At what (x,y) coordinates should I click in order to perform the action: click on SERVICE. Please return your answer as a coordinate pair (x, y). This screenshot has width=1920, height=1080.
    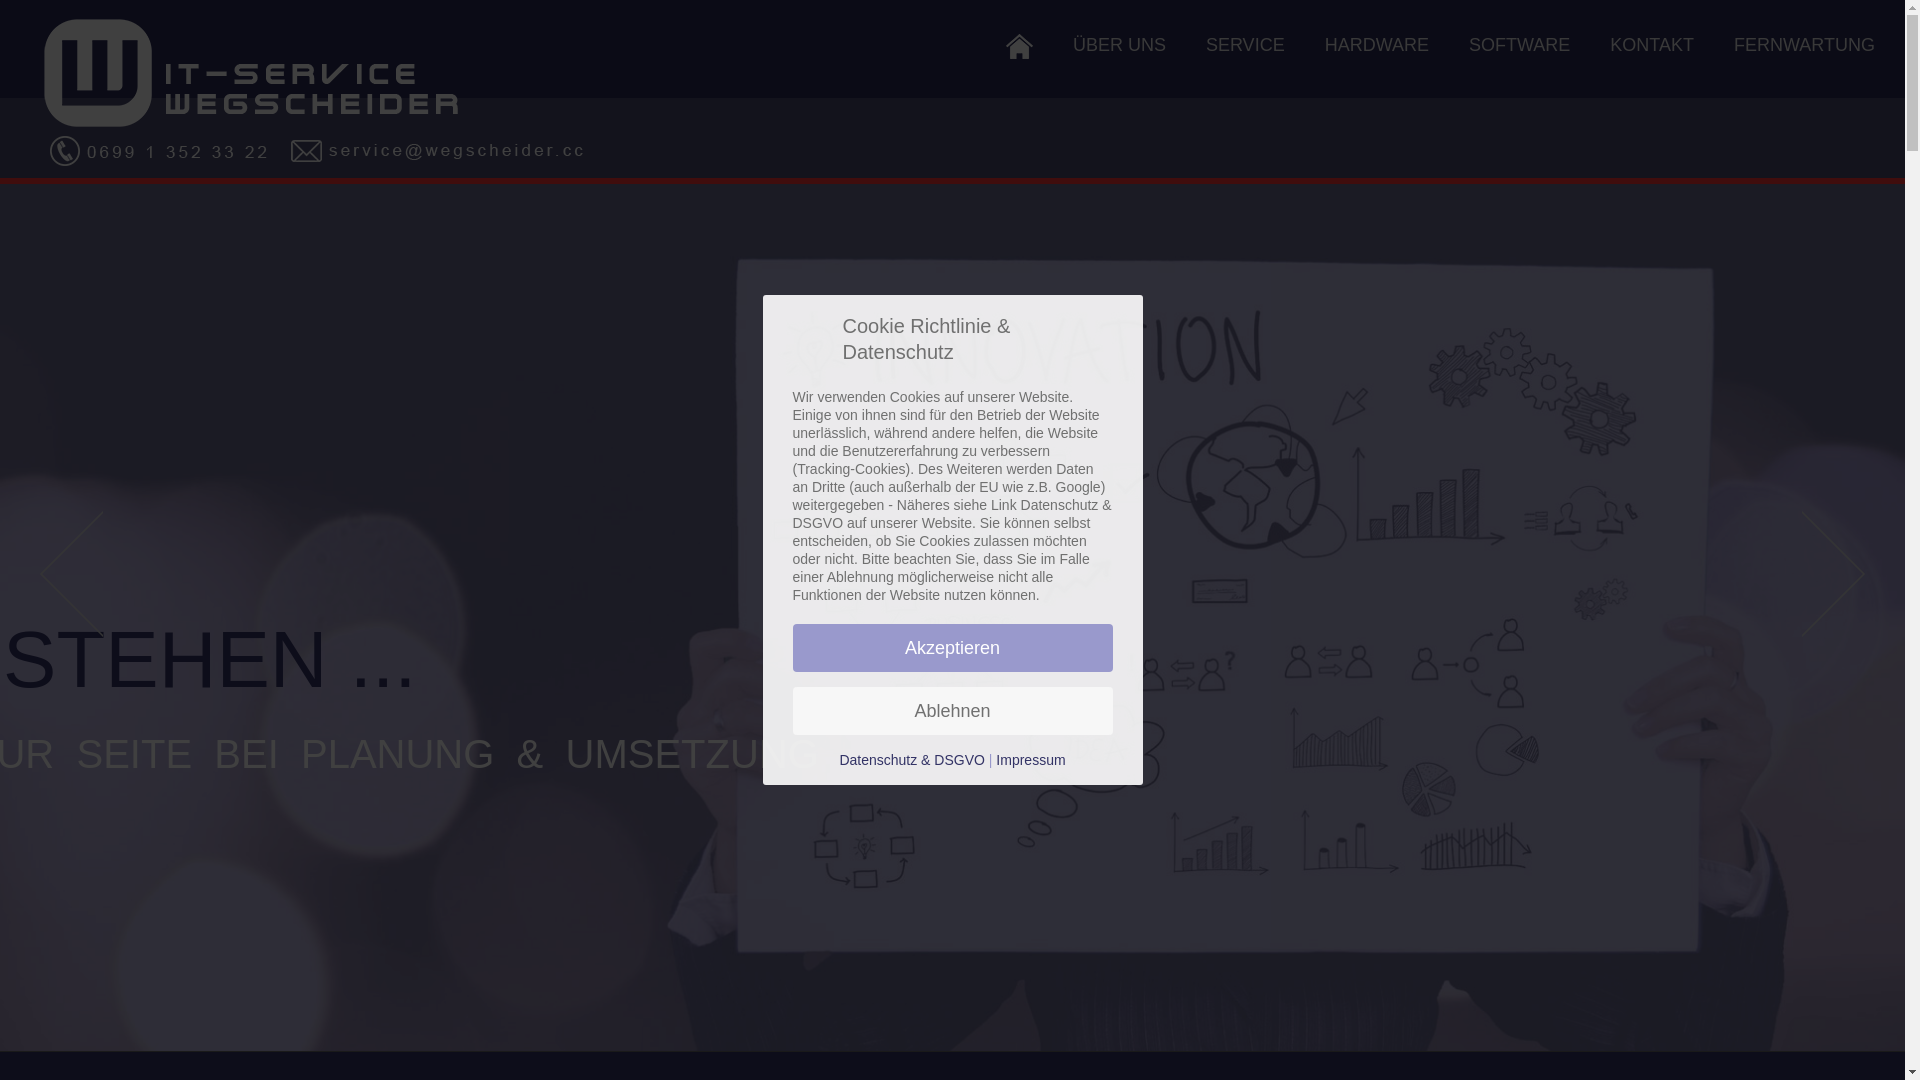
    Looking at the image, I should click on (1246, 45).